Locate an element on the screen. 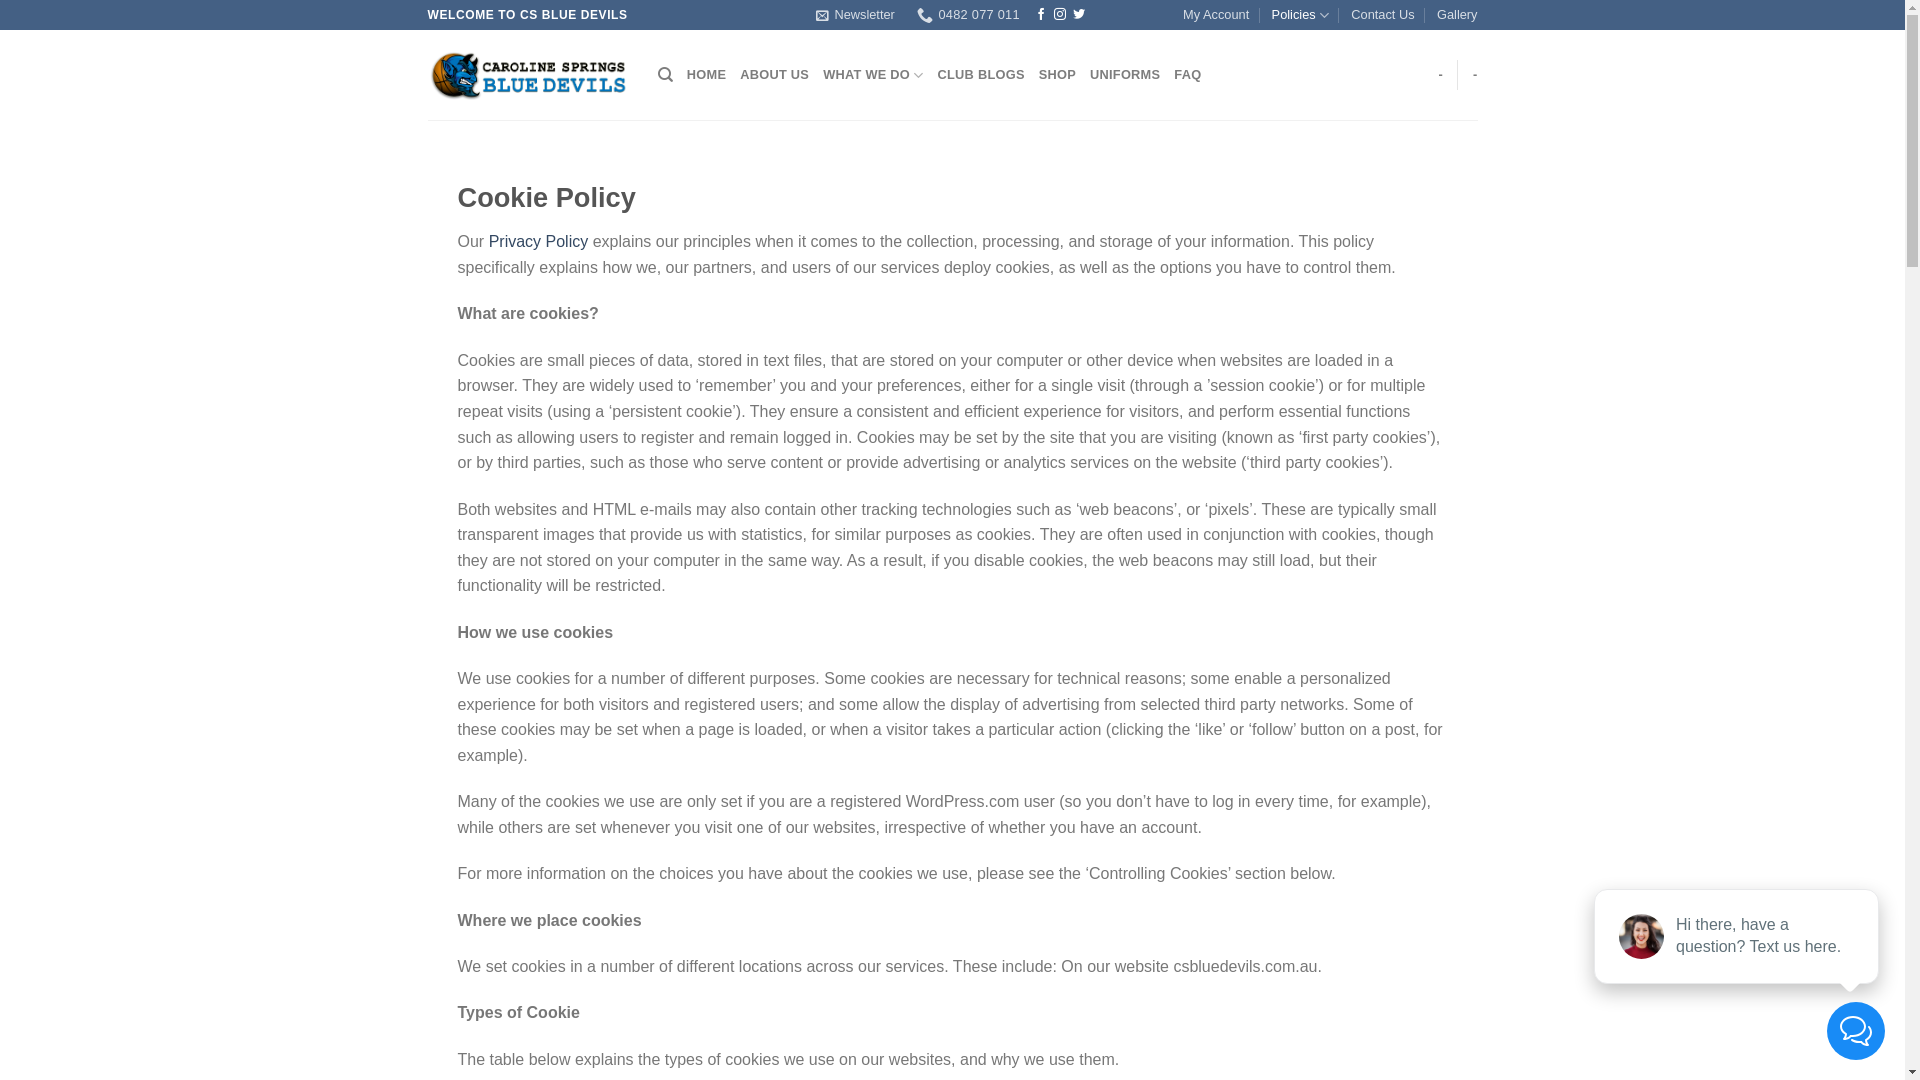  Policies is located at coordinates (1300, 15).